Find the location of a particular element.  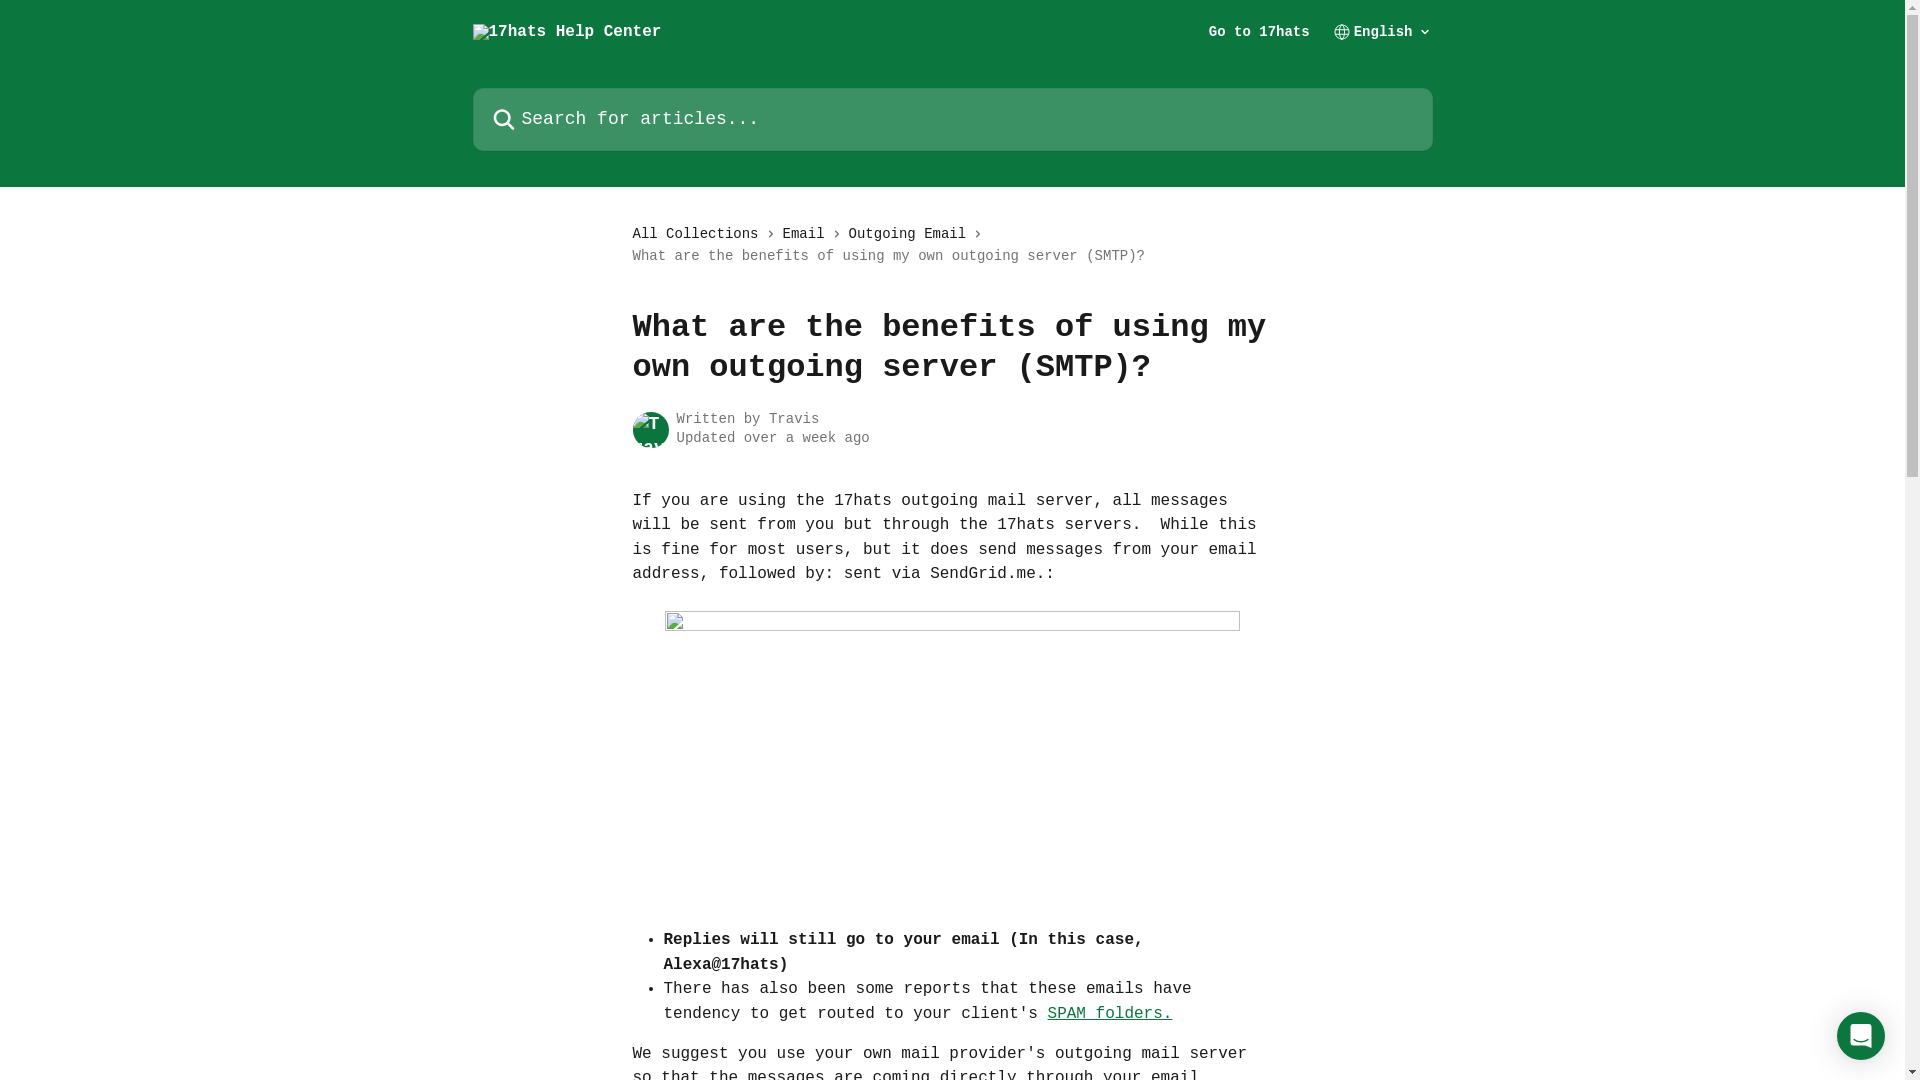

Go to 17hats is located at coordinates (1260, 32).